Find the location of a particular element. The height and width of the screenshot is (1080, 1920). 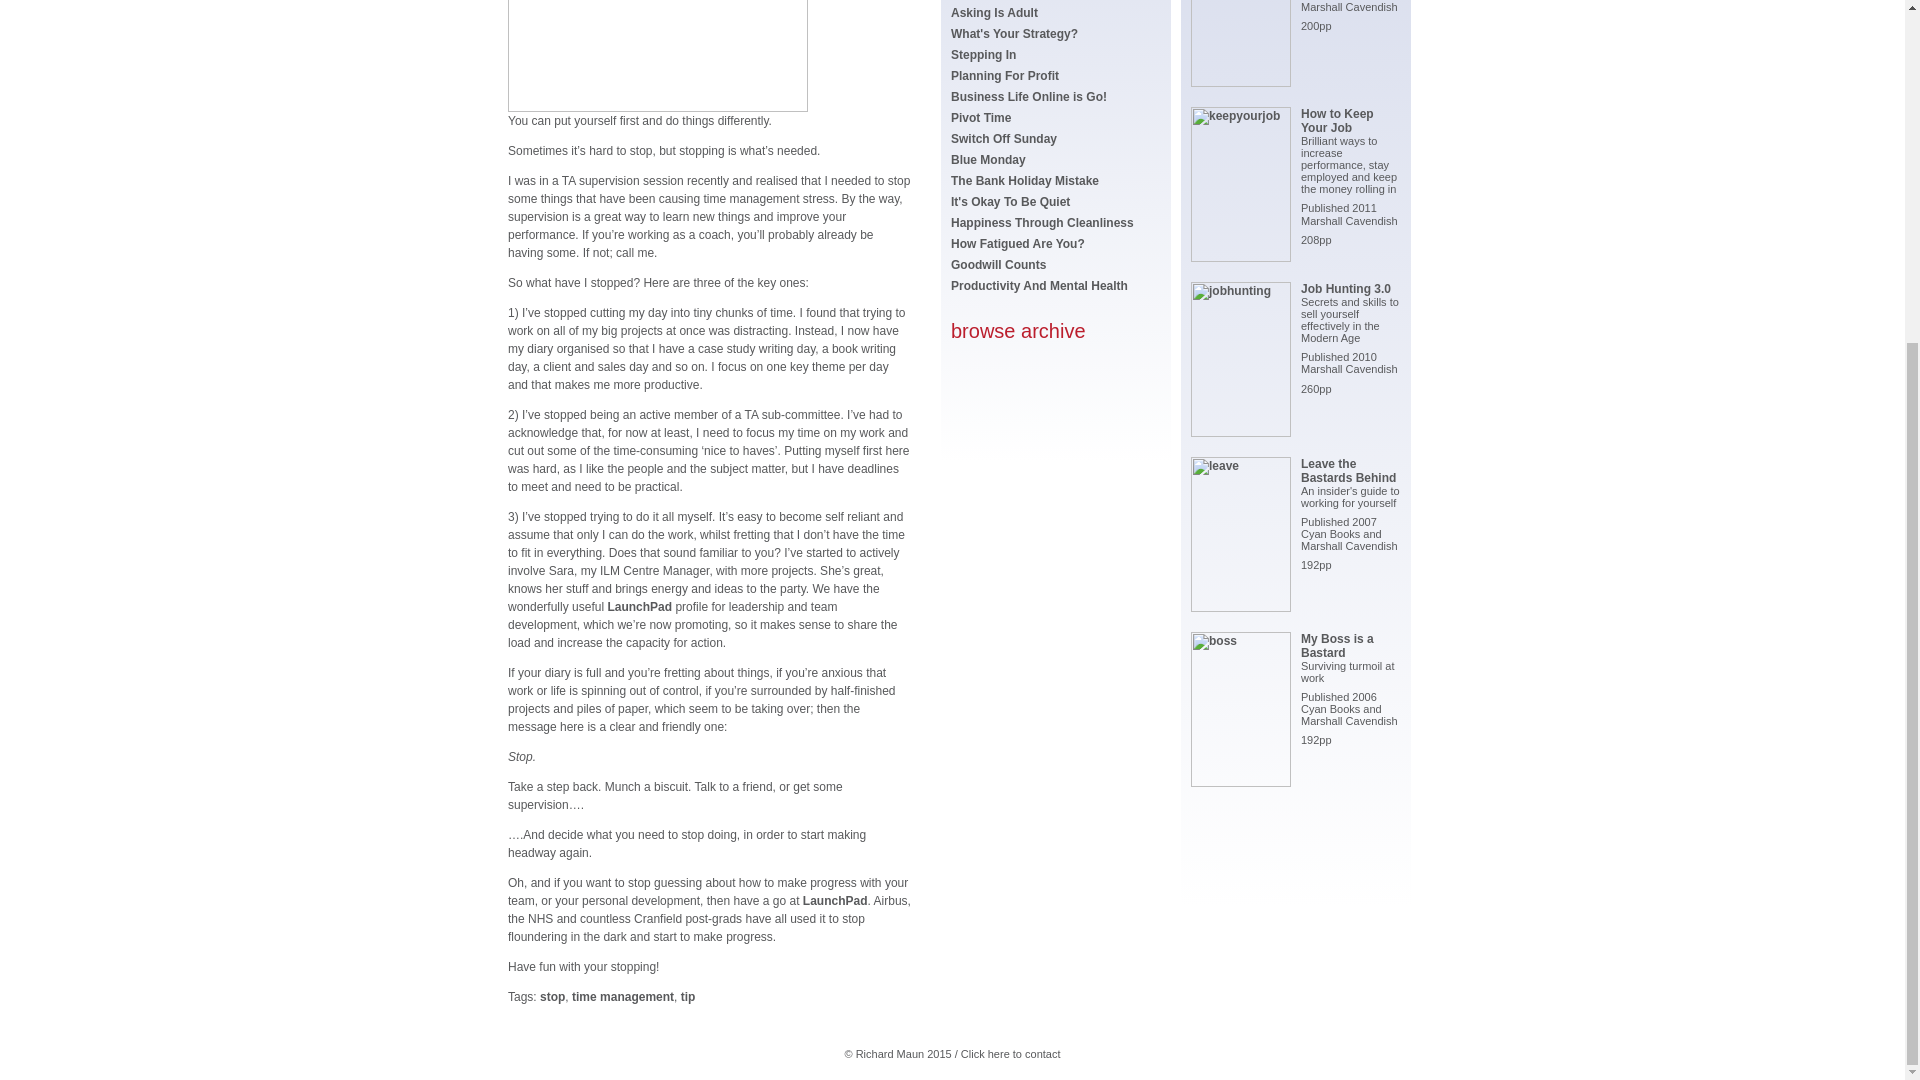

Look Stepping In is located at coordinates (982, 54).